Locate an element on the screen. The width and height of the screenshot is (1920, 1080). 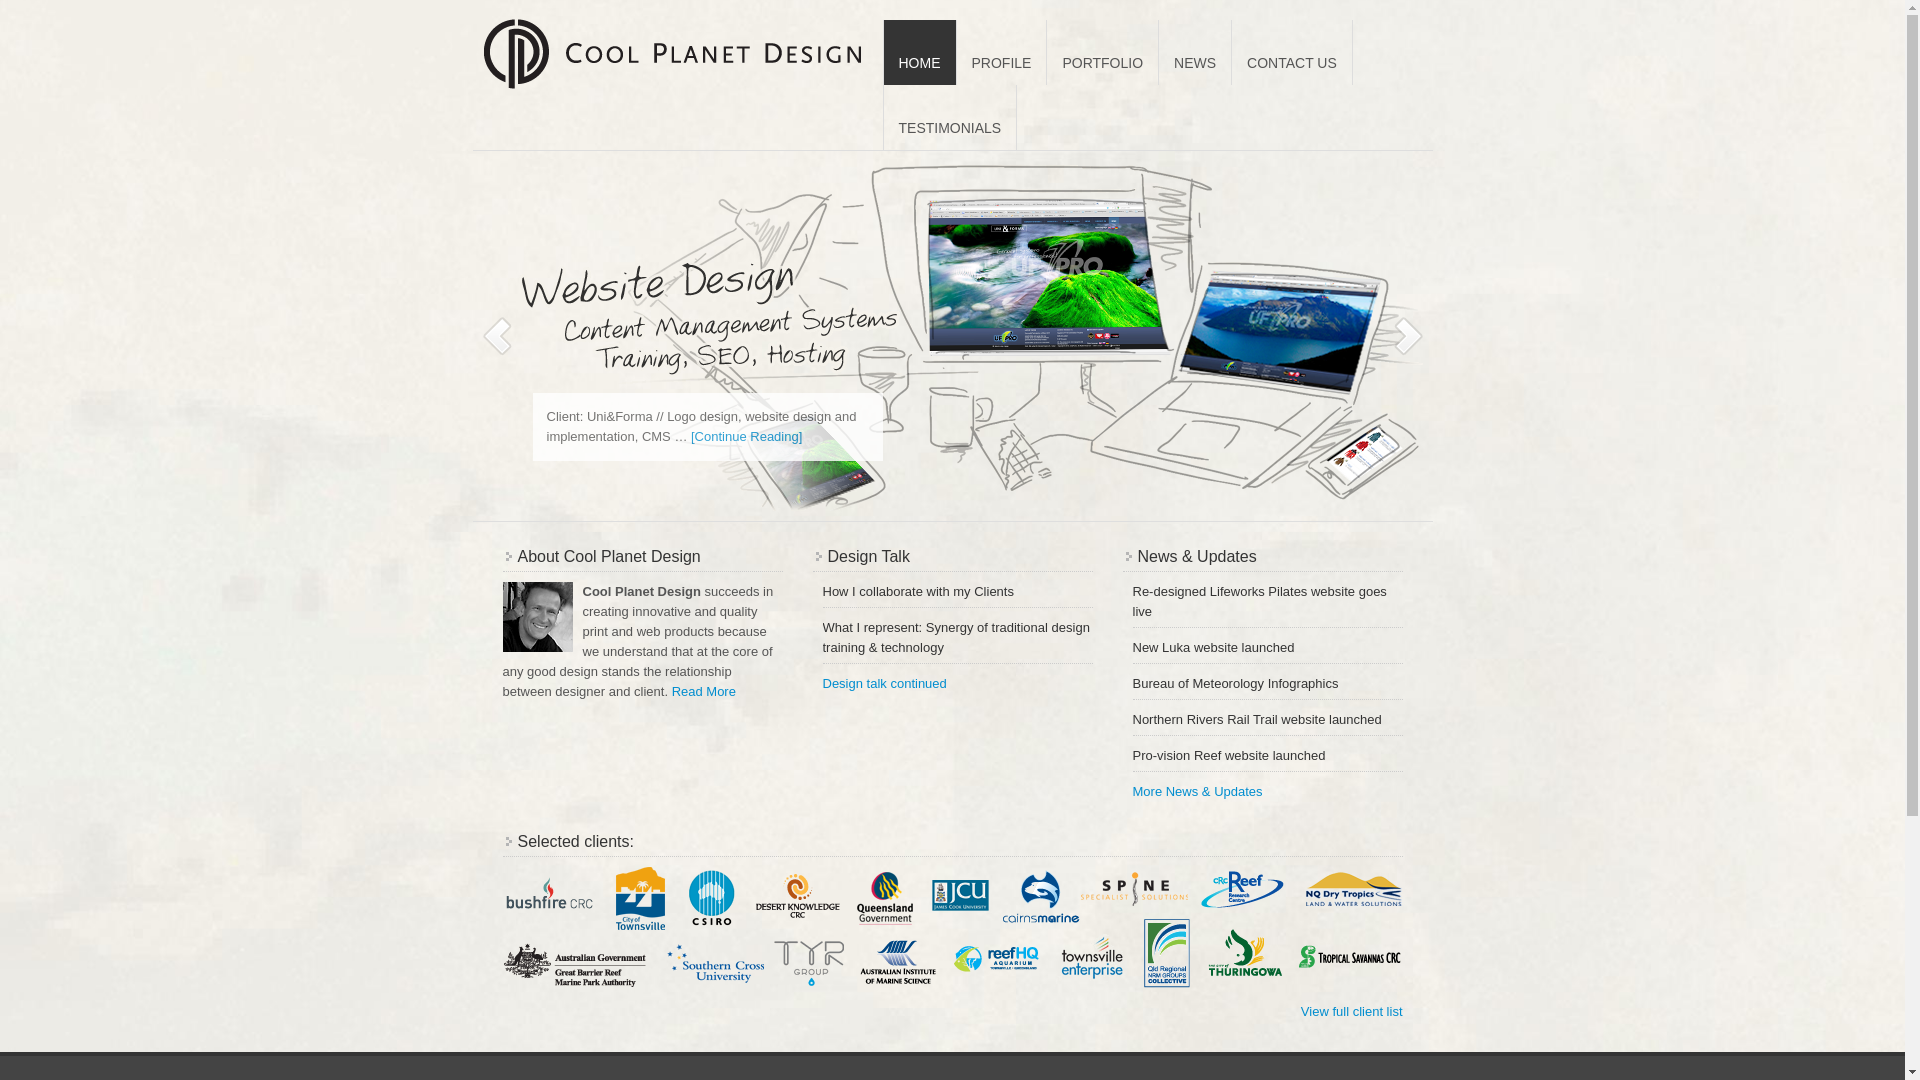
COOL PLANET DESIGN is located at coordinates (672, 47).